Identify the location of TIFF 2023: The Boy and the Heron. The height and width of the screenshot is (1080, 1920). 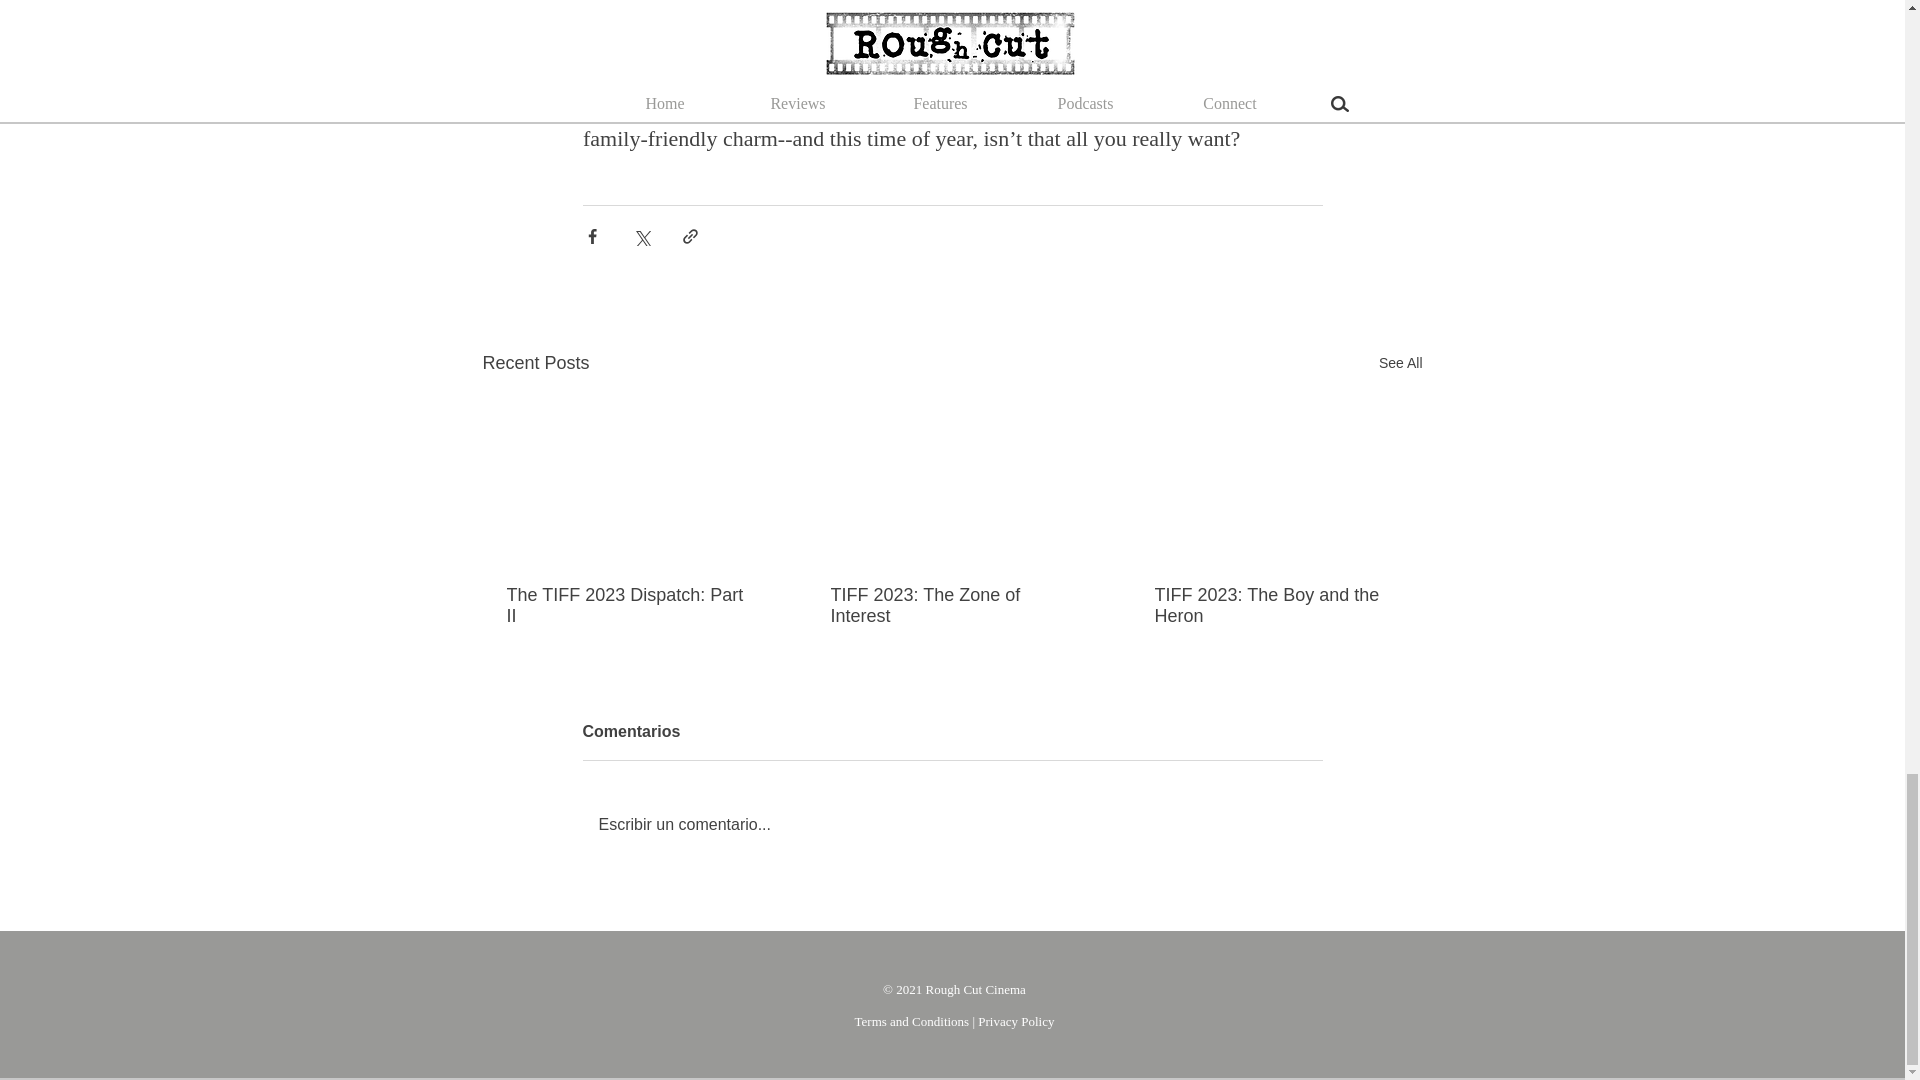
(1274, 606).